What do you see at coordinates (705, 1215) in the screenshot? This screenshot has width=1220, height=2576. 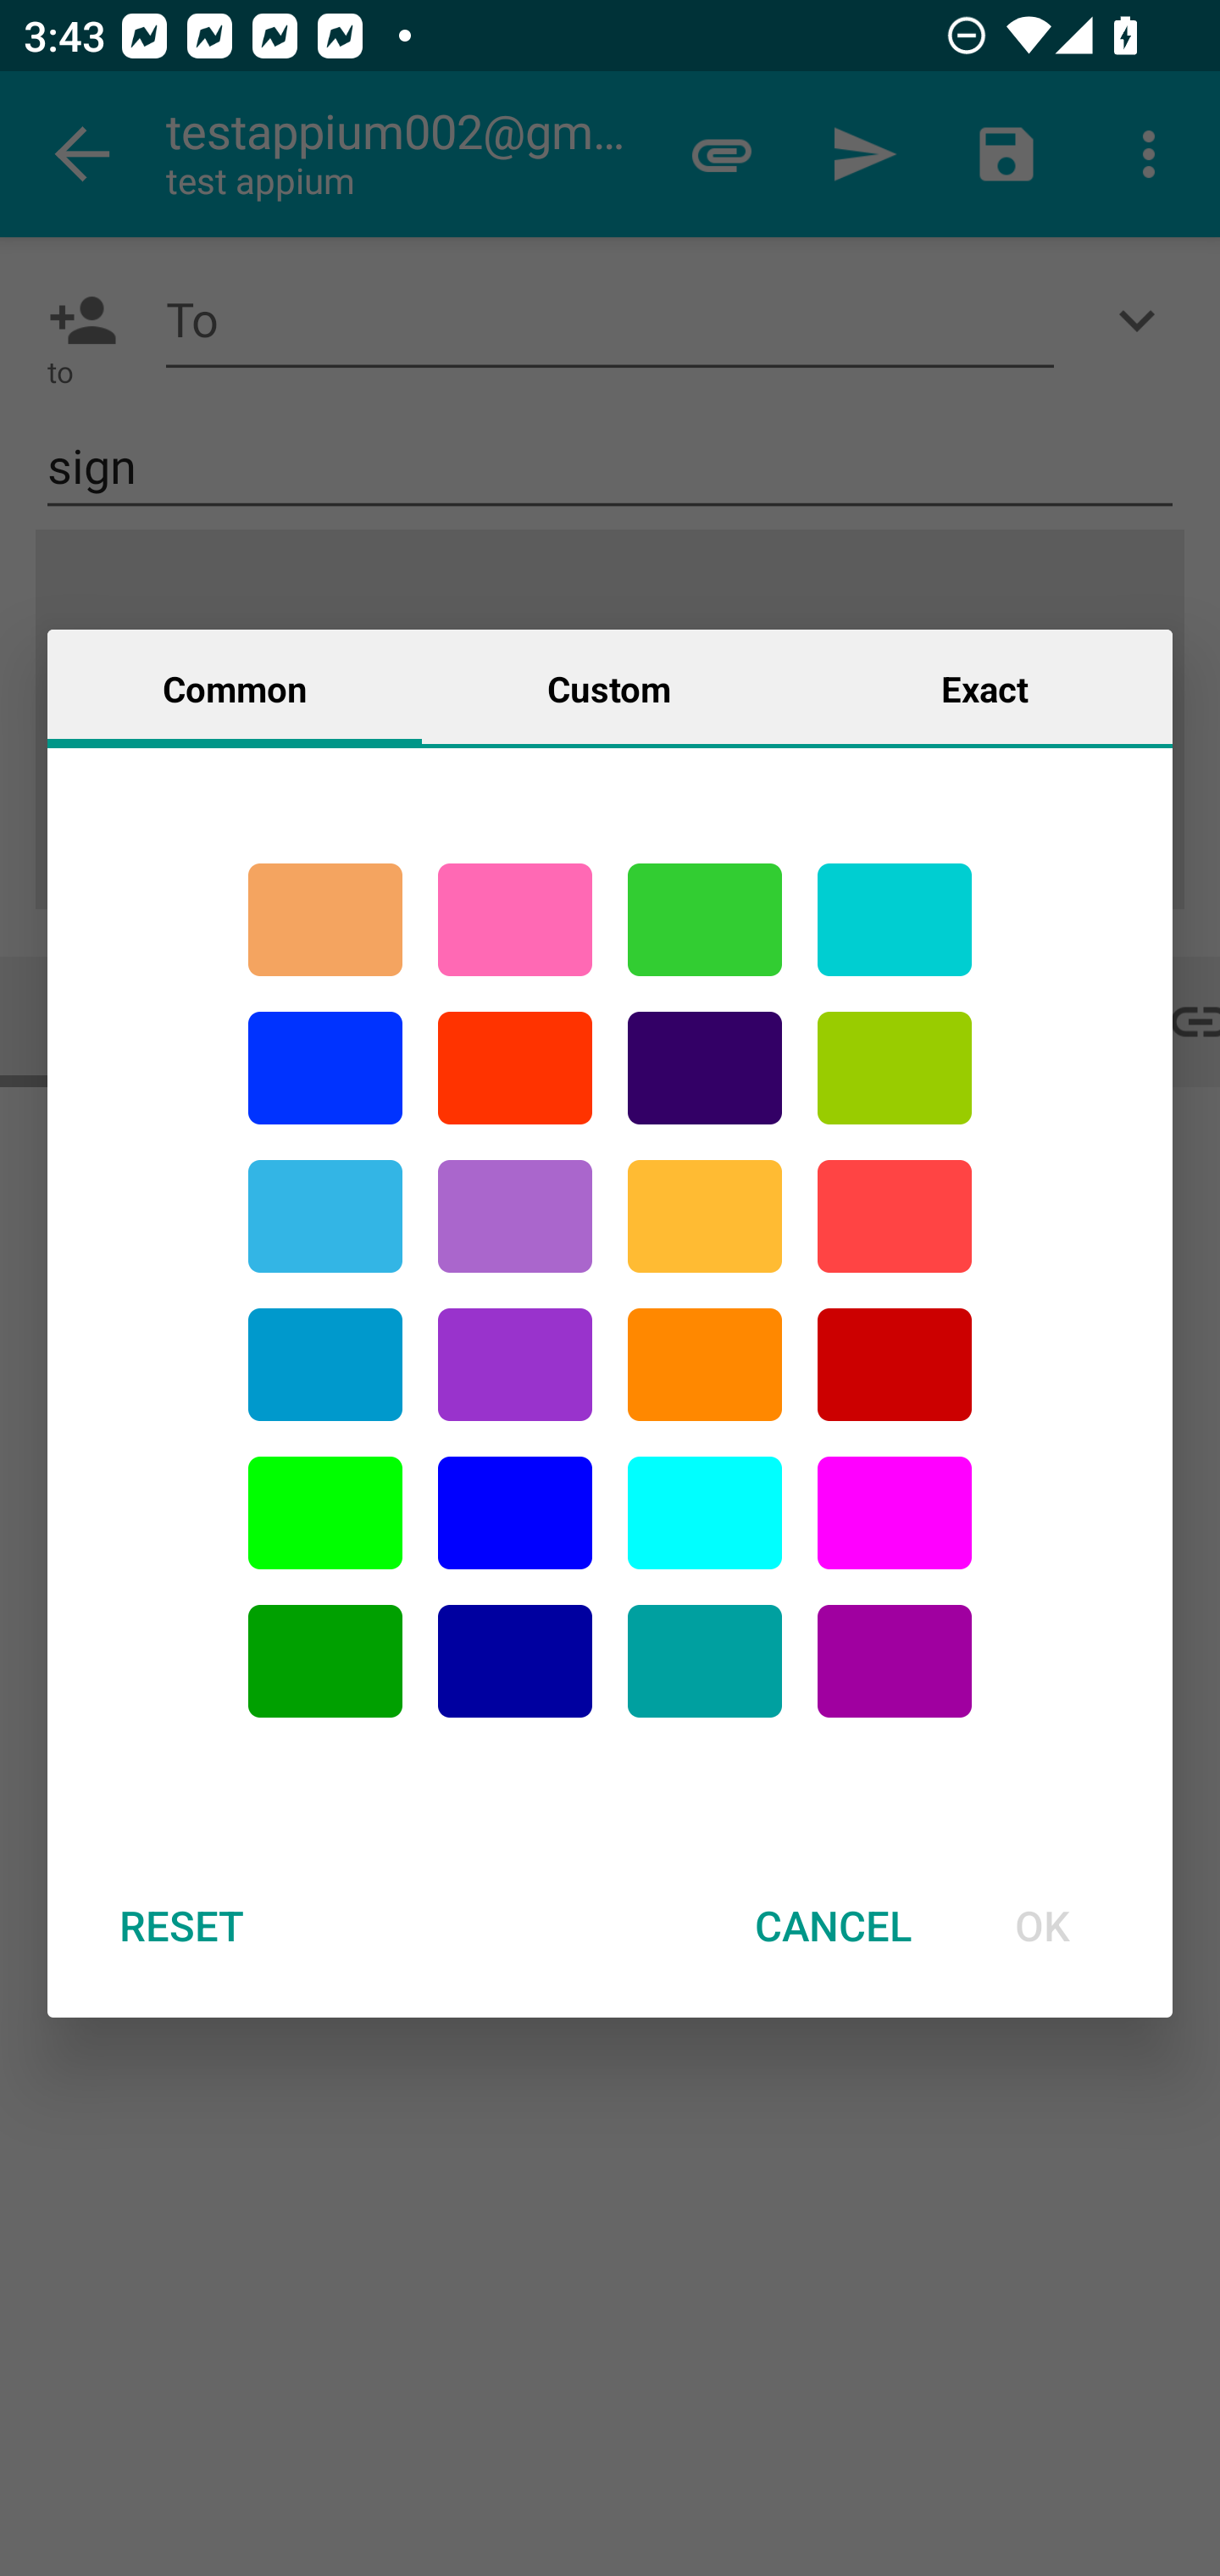 I see `Light orange` at bounding box center [705, 1215].